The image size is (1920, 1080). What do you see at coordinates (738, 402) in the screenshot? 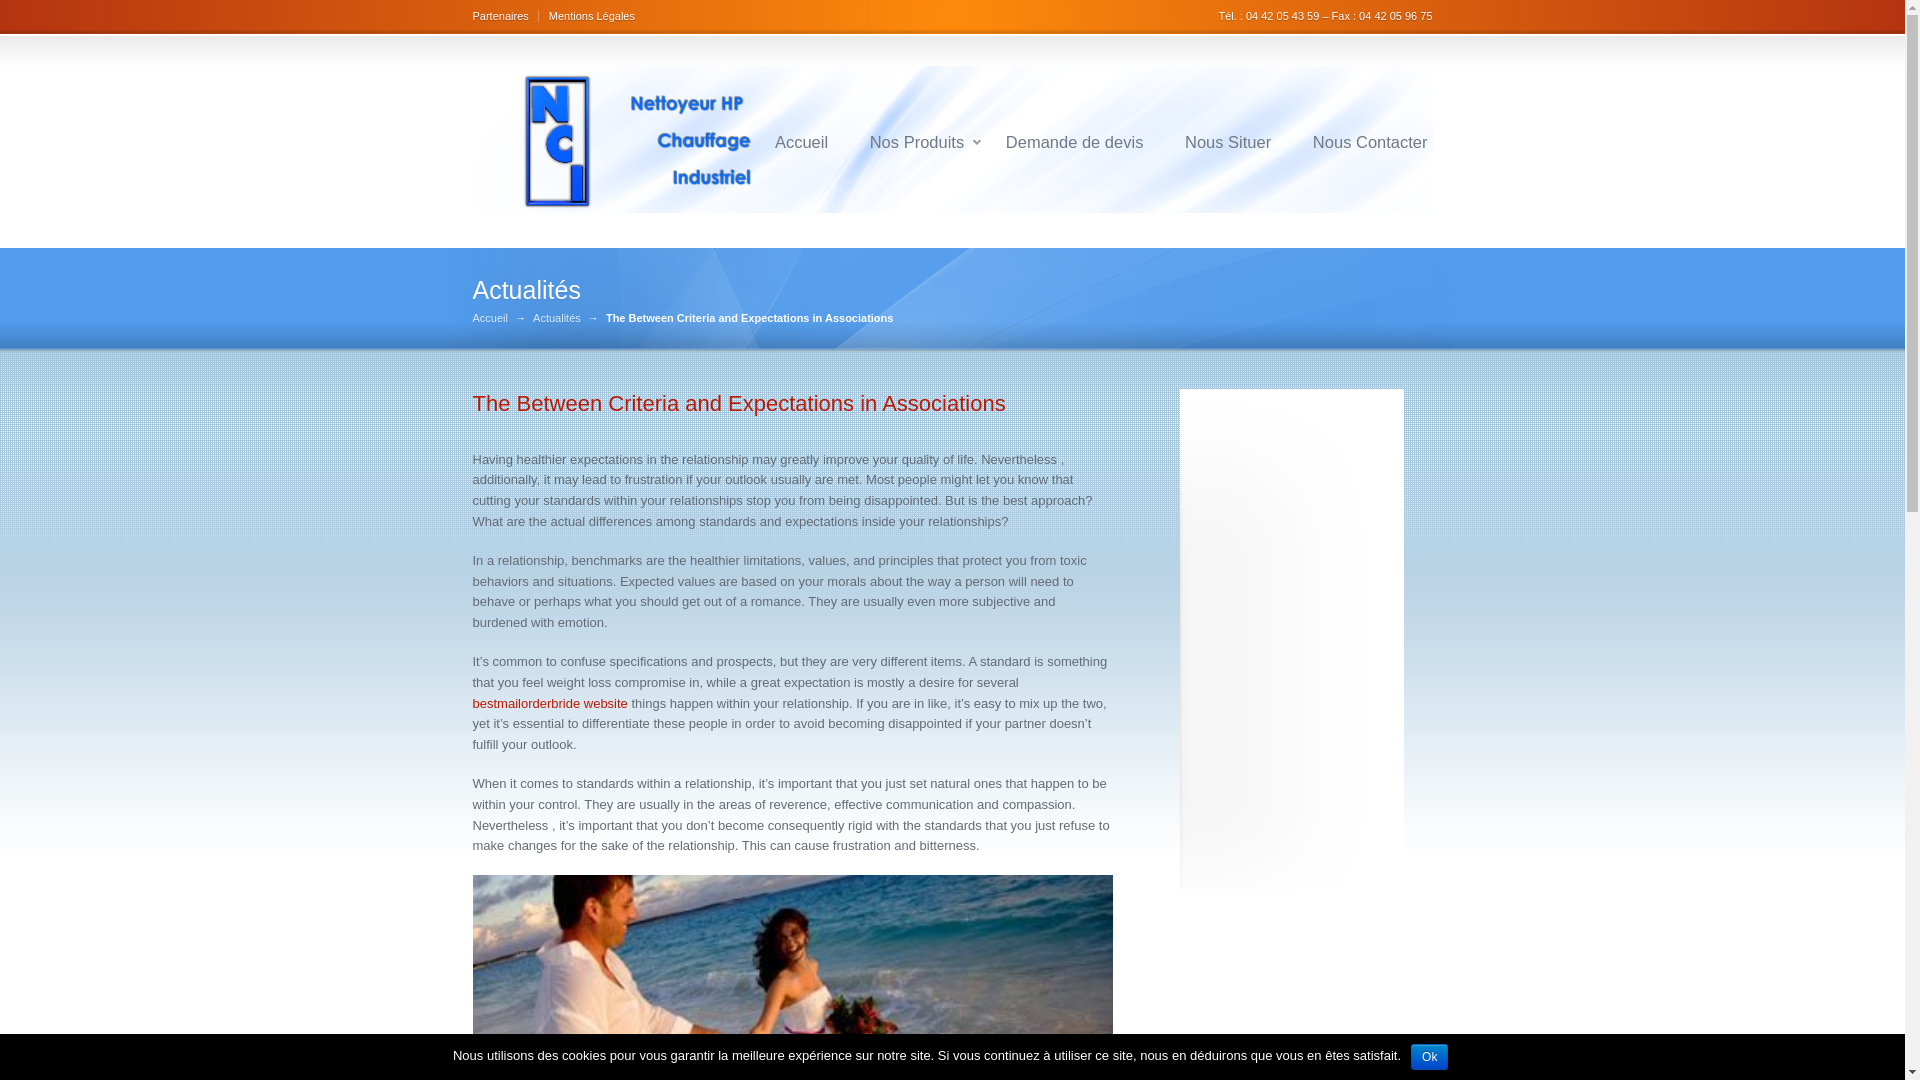
I see `The Between Criteria and Expectations in Associations` at bounding box center [738, 402].